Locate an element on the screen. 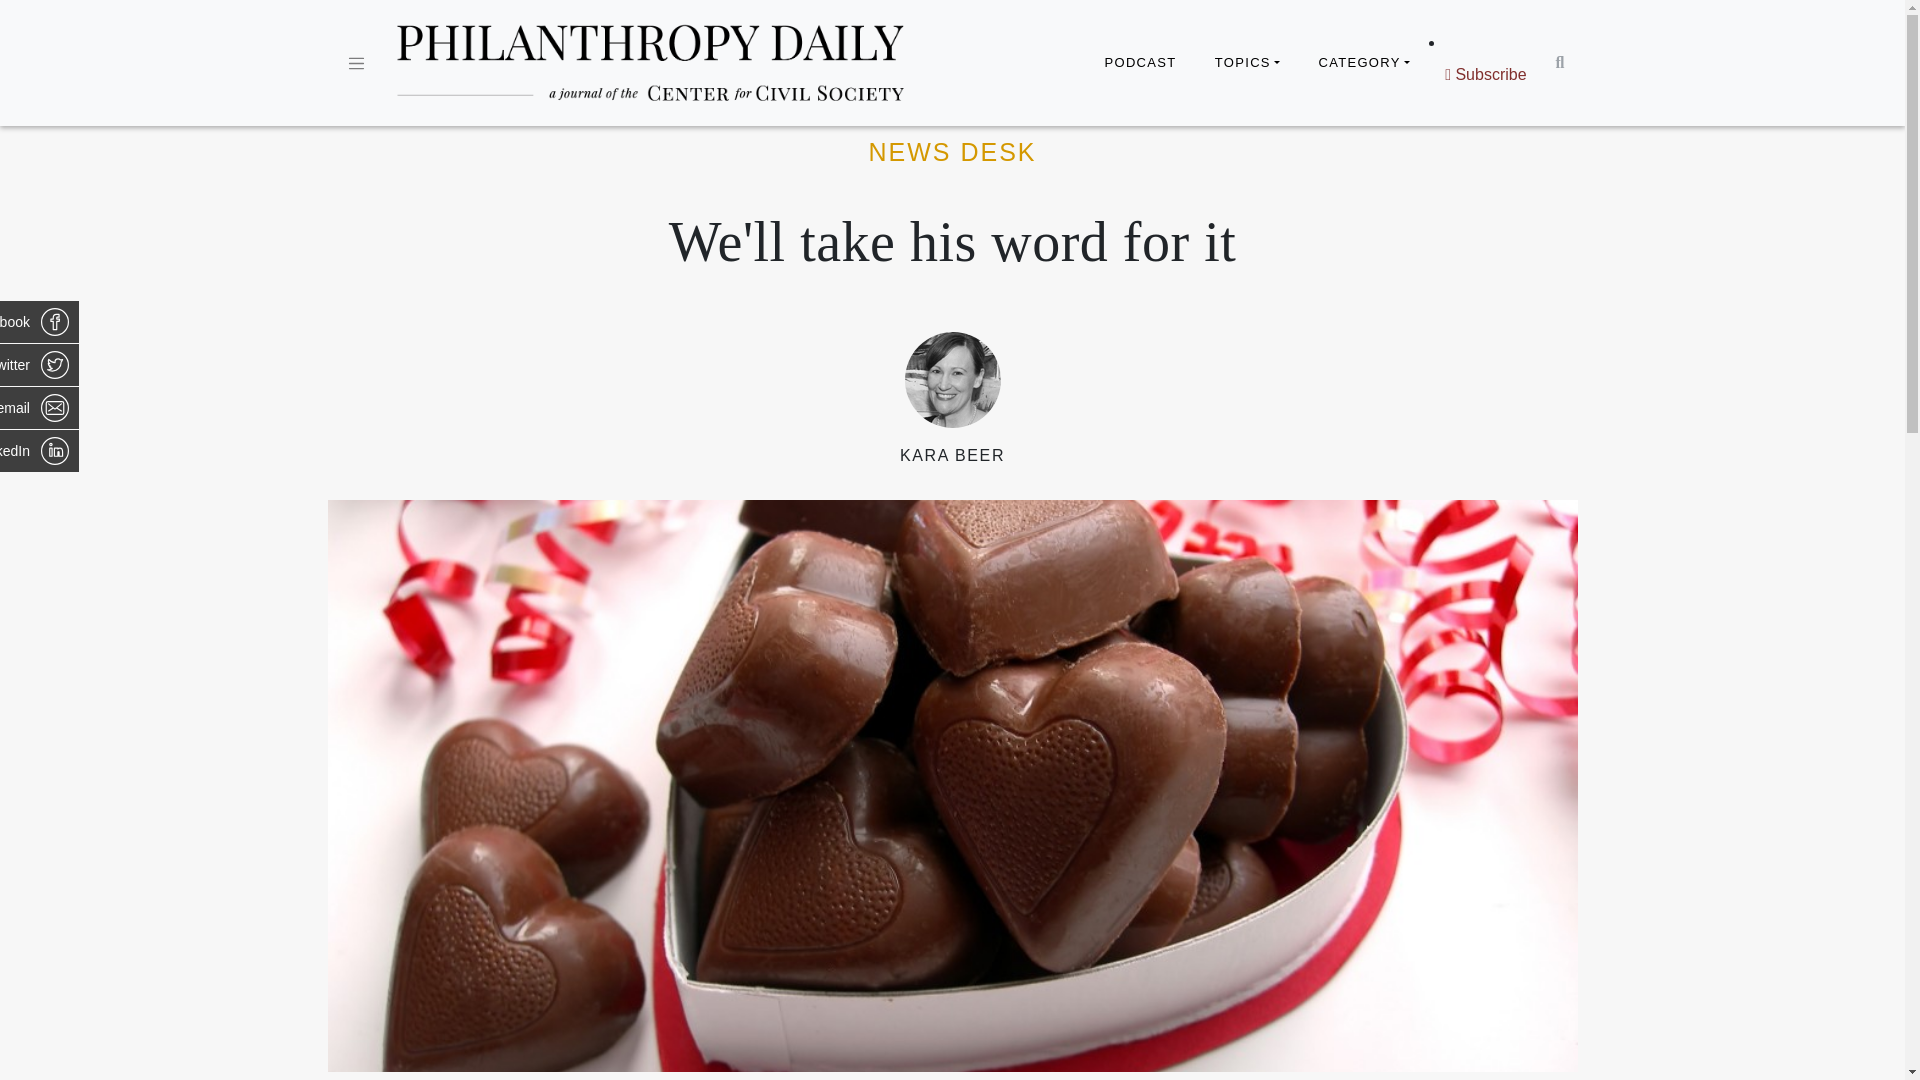 The image size is (1920, 1080). PODCAST is located at coordinates (1140, 63).